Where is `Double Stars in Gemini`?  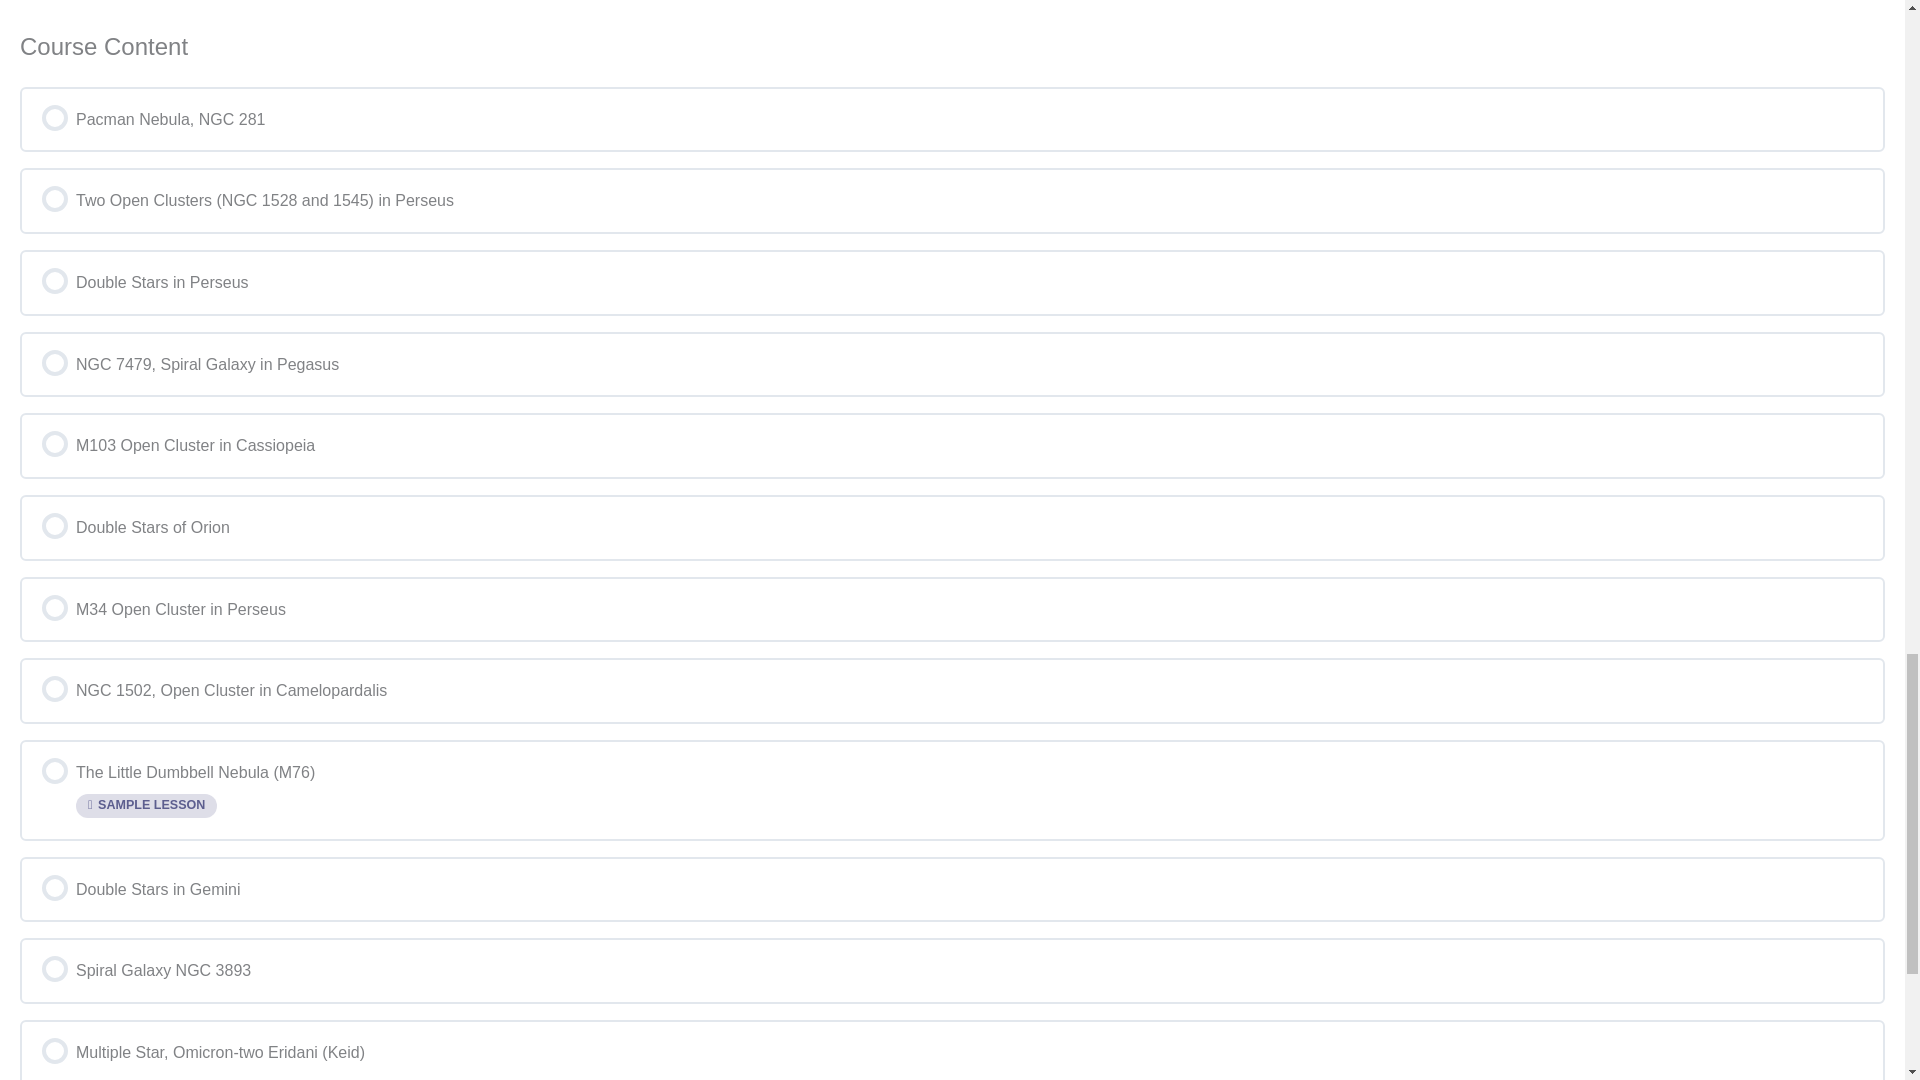 Double Stars in Gemini is located at coordinates (952, 890).